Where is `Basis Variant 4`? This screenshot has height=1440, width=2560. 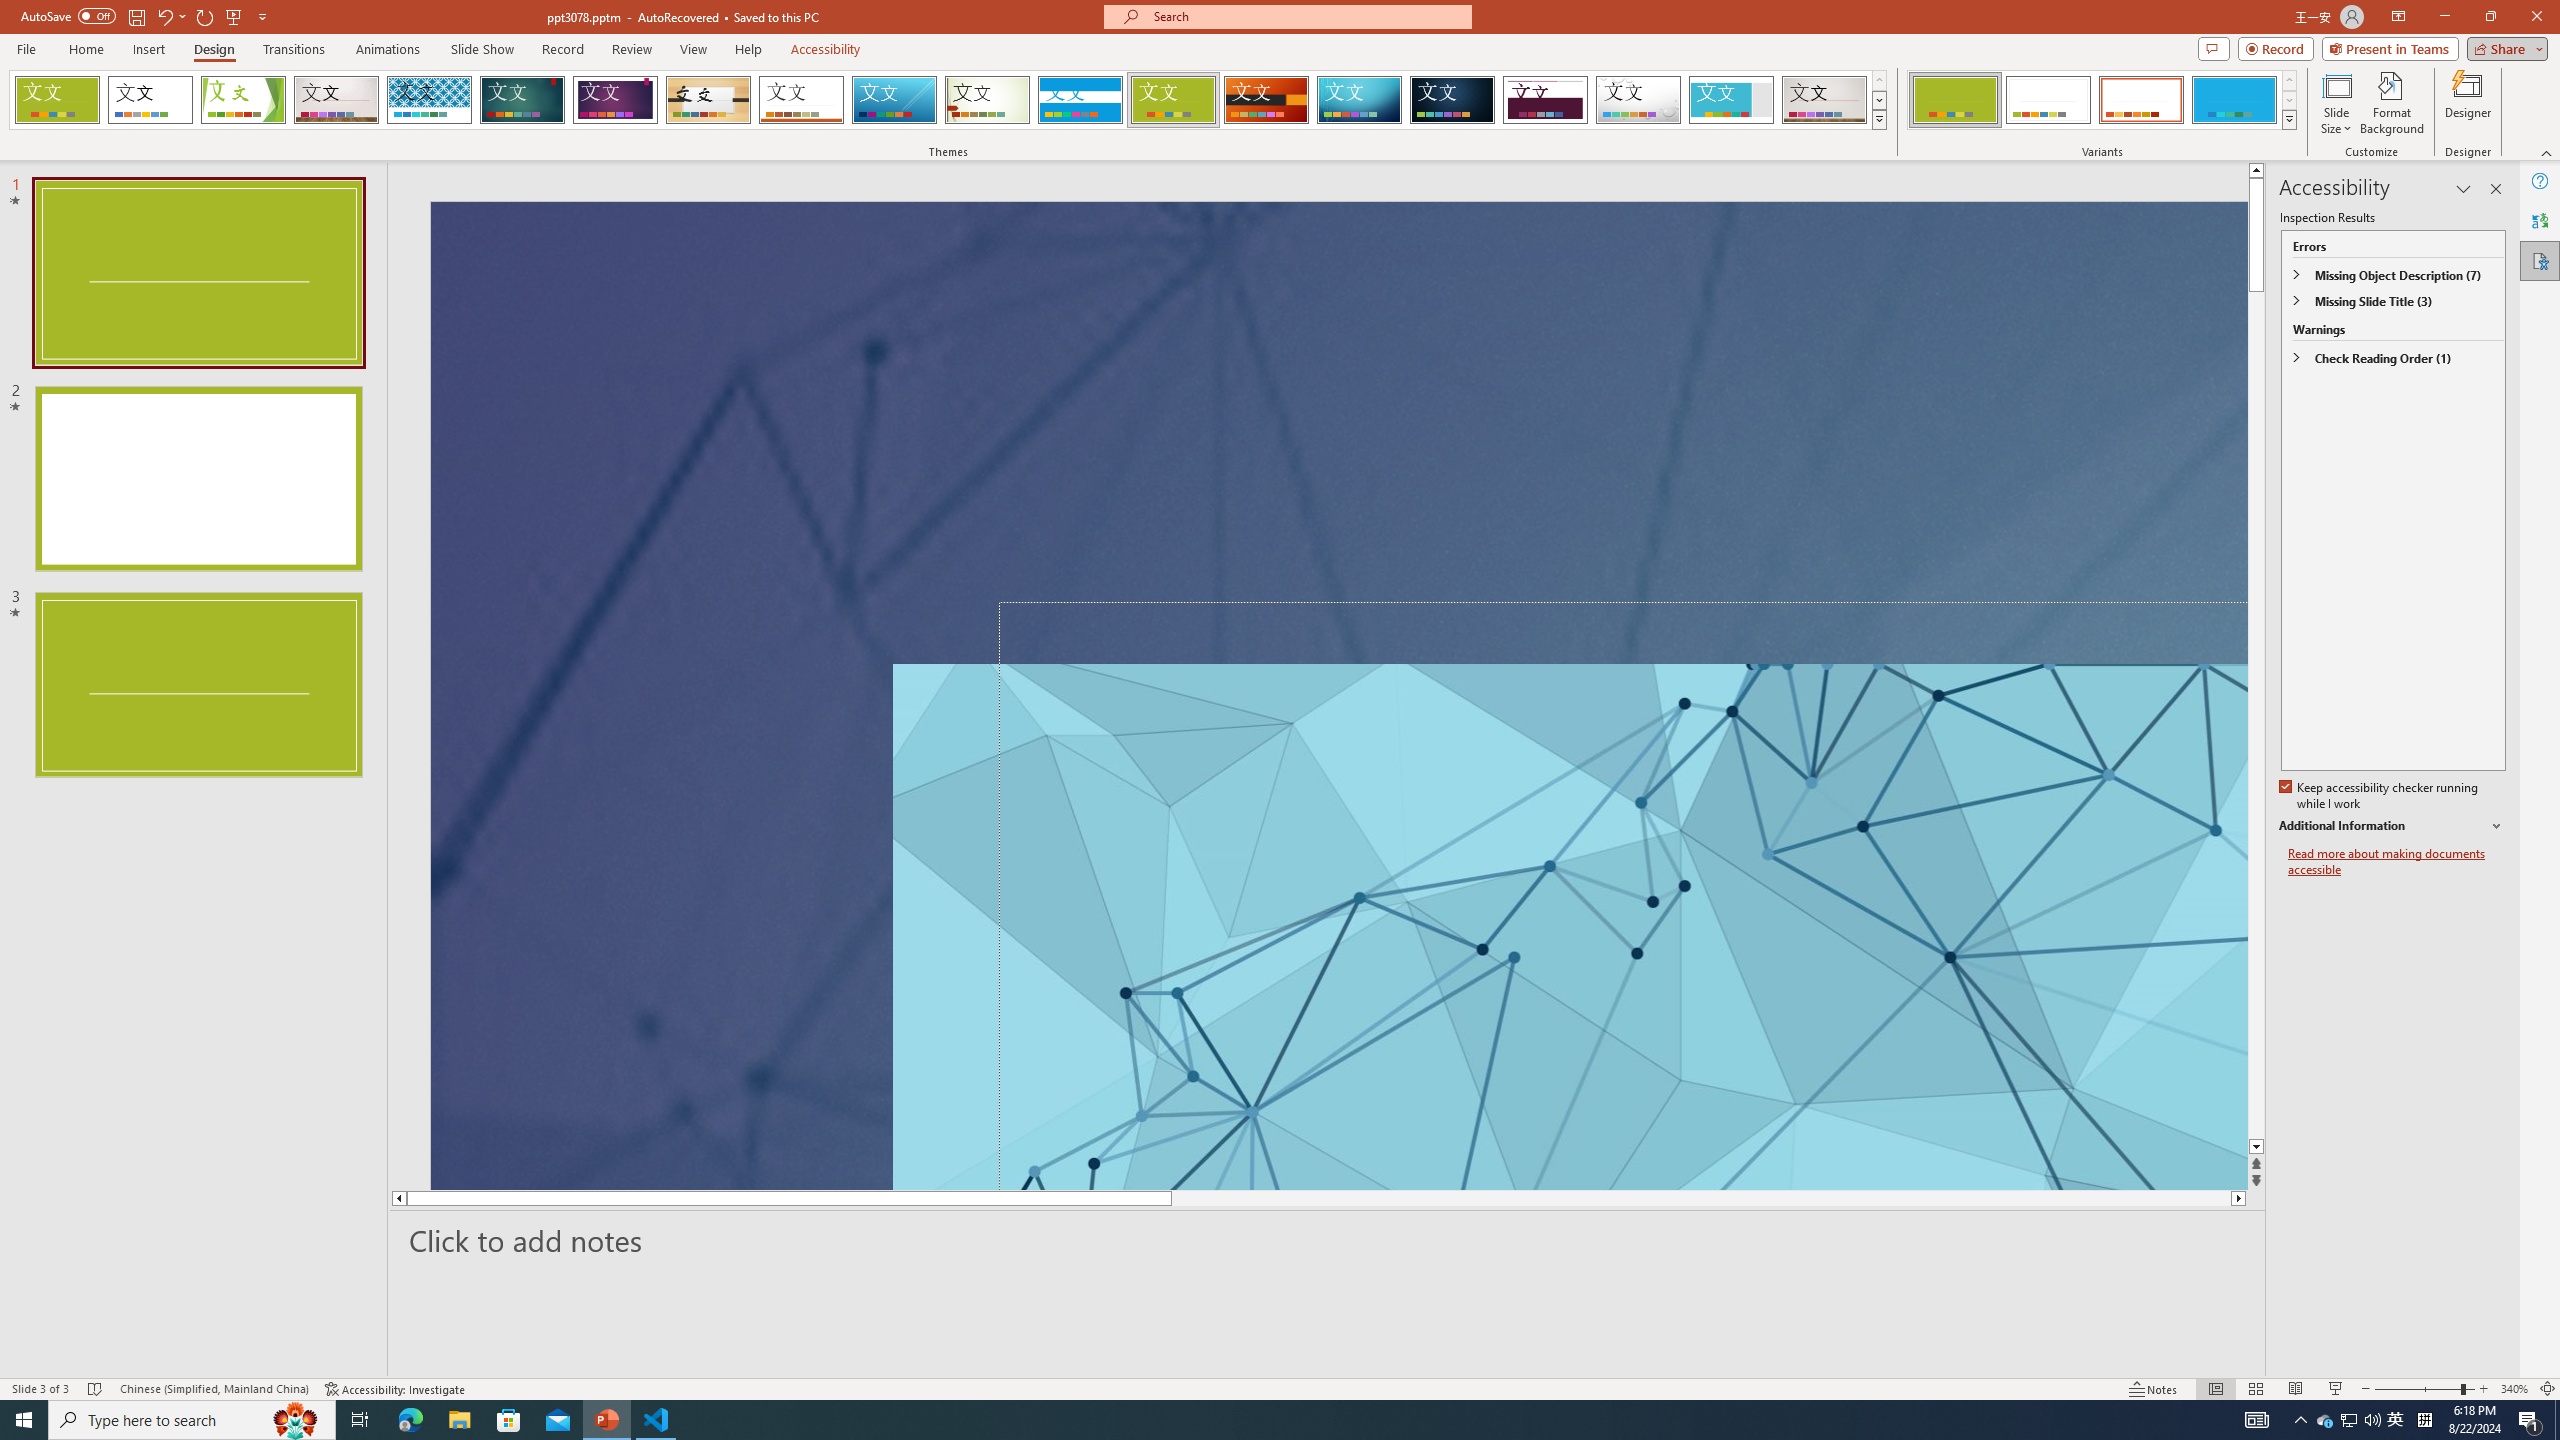 Basis Variant 4 is located at coordinates (2234, 100).